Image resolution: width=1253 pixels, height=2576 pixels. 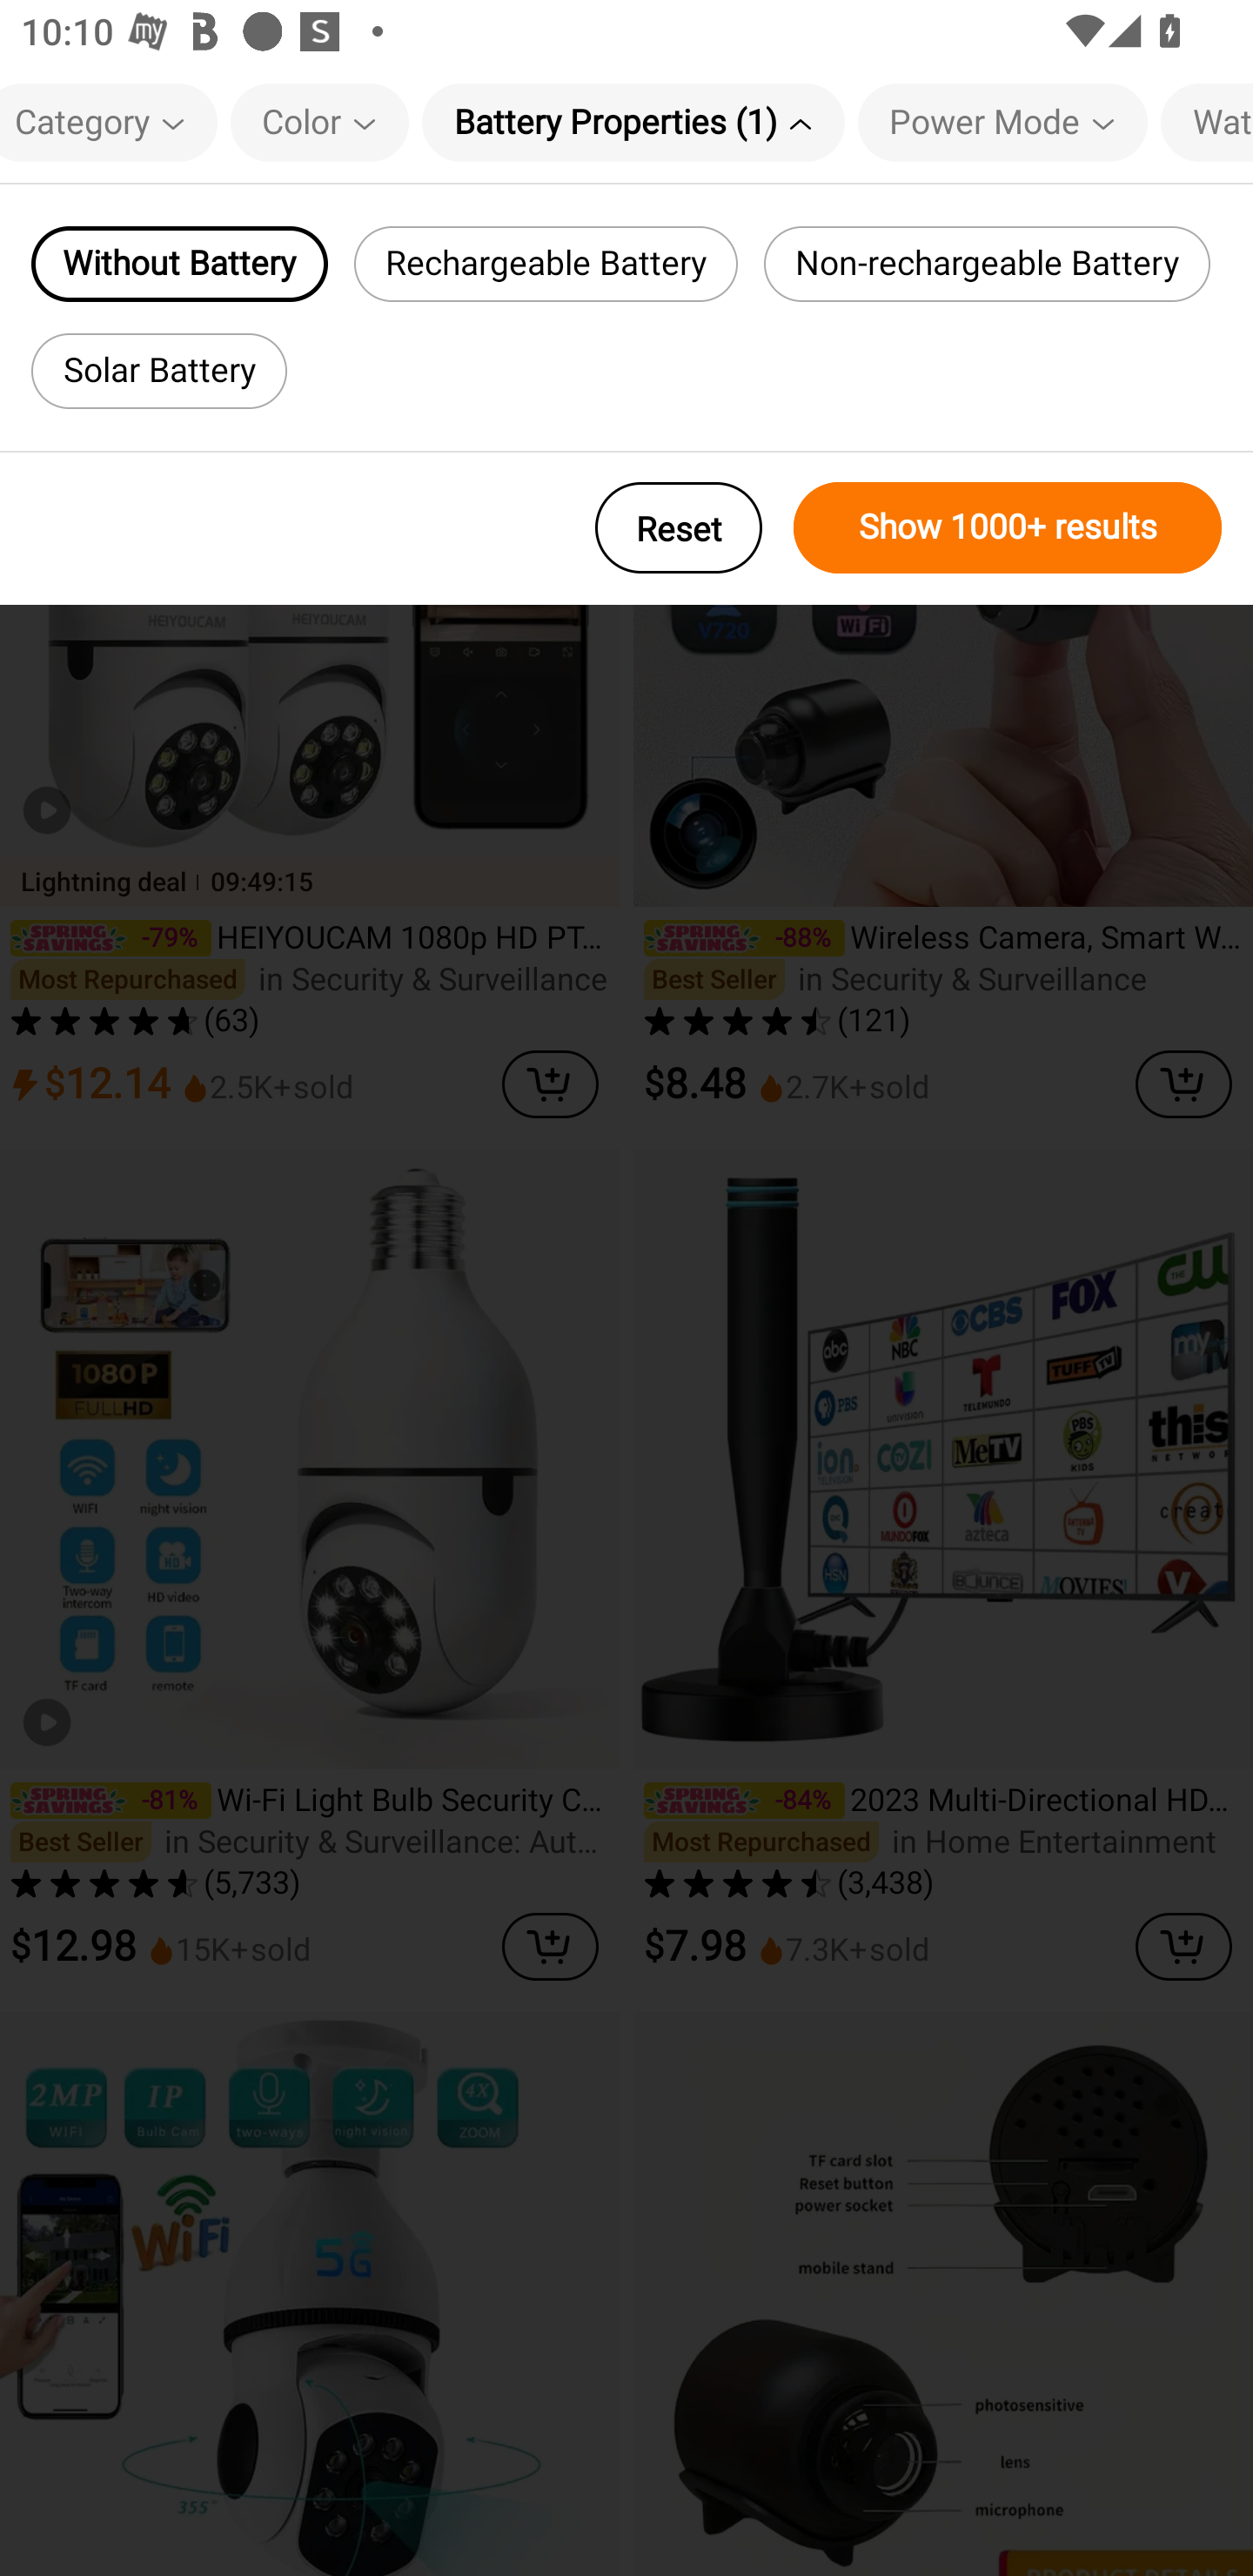 I want to click on Reset, so click(x=679, y=527).